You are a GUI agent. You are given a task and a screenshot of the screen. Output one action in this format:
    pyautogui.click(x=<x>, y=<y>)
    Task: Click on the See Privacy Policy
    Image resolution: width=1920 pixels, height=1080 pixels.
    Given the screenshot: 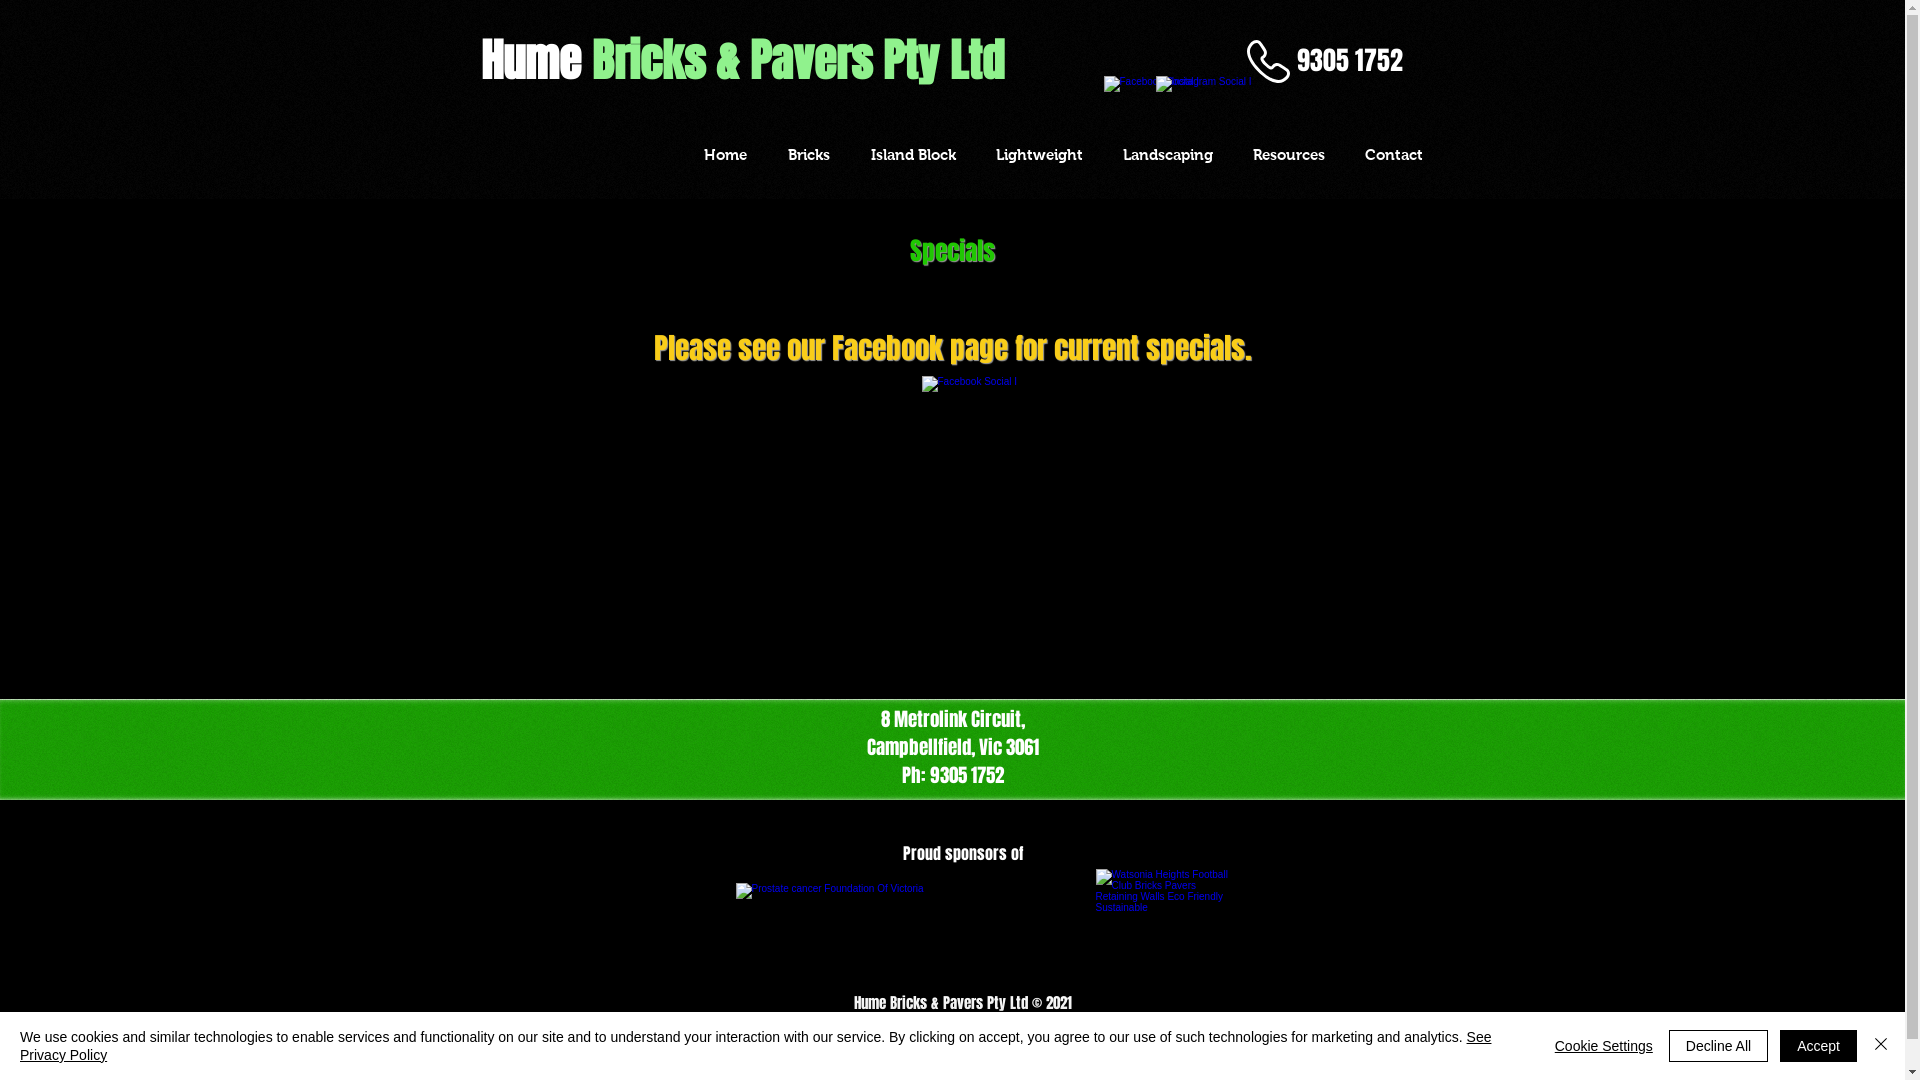 What is the action you would take?
    pyautogui.click(x=756, y=1046)
    